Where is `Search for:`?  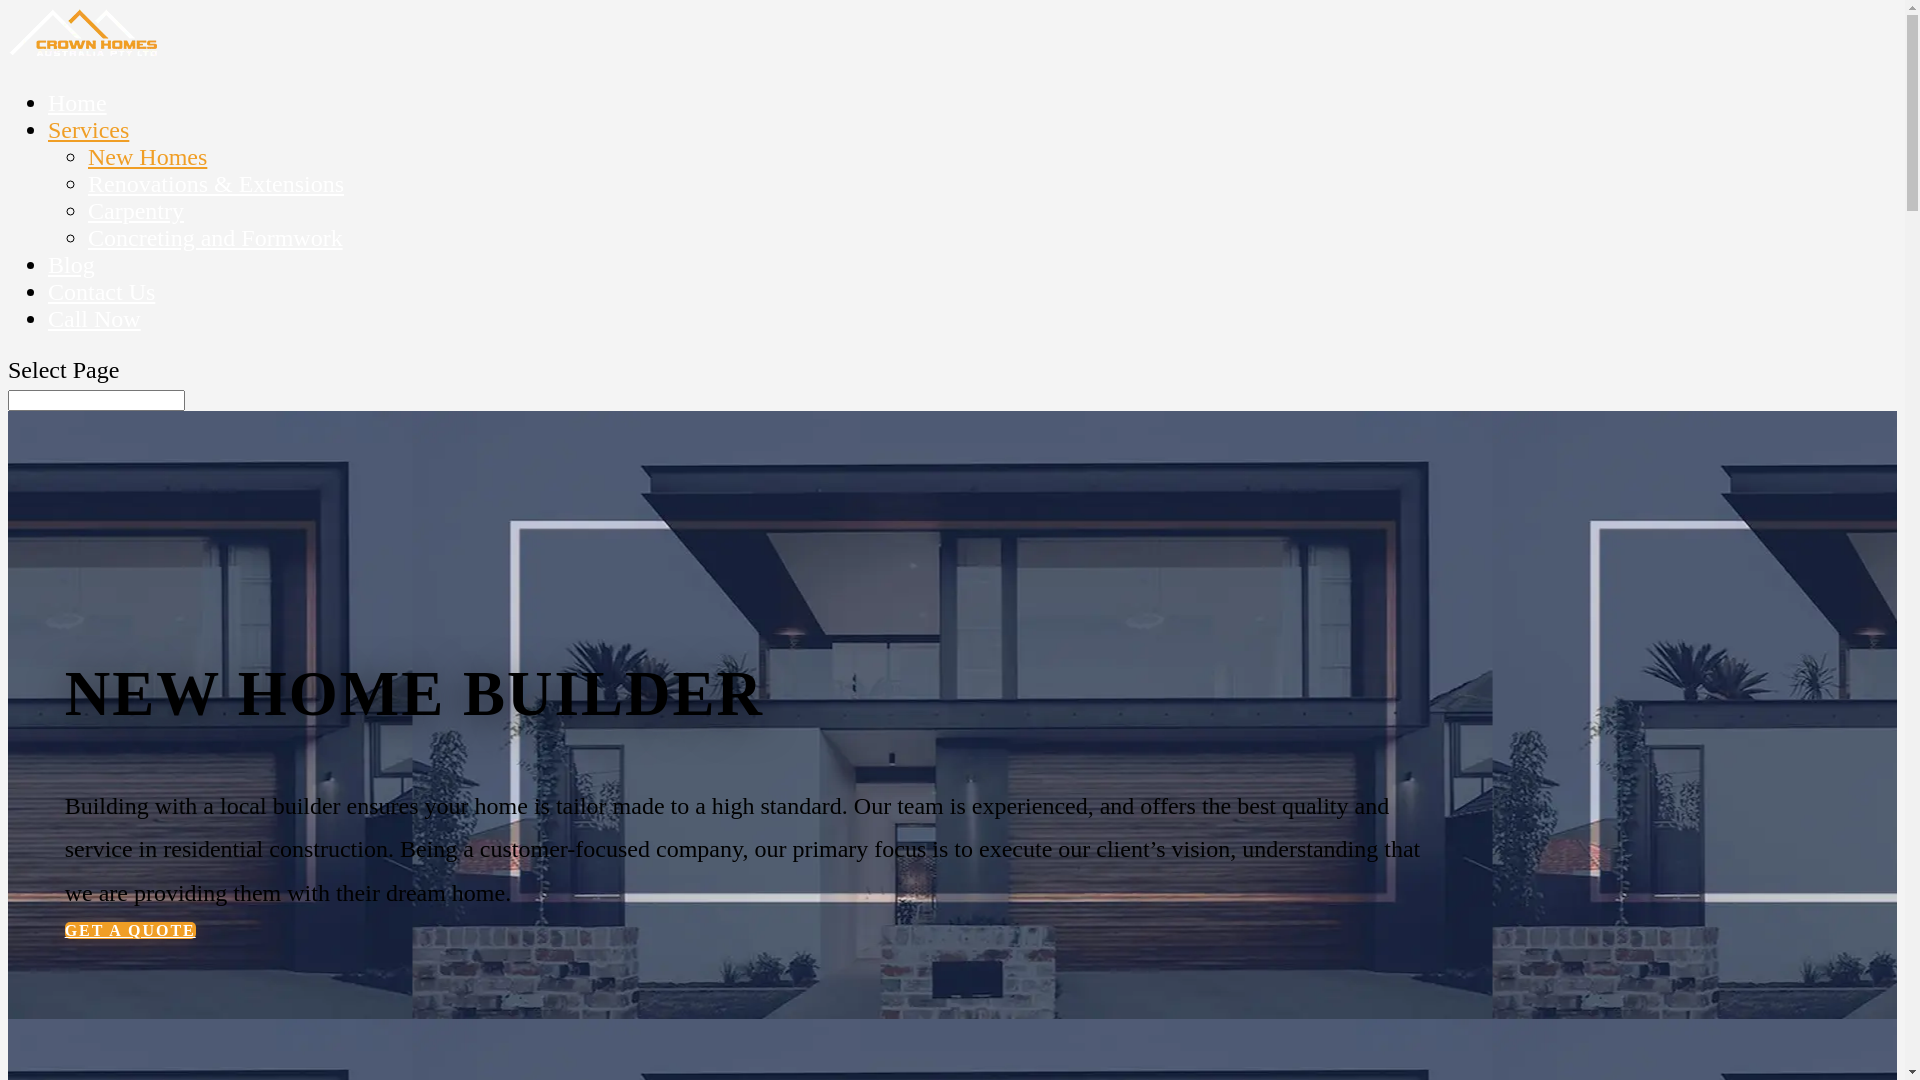
Search for: is located at coordinates (96, 400).